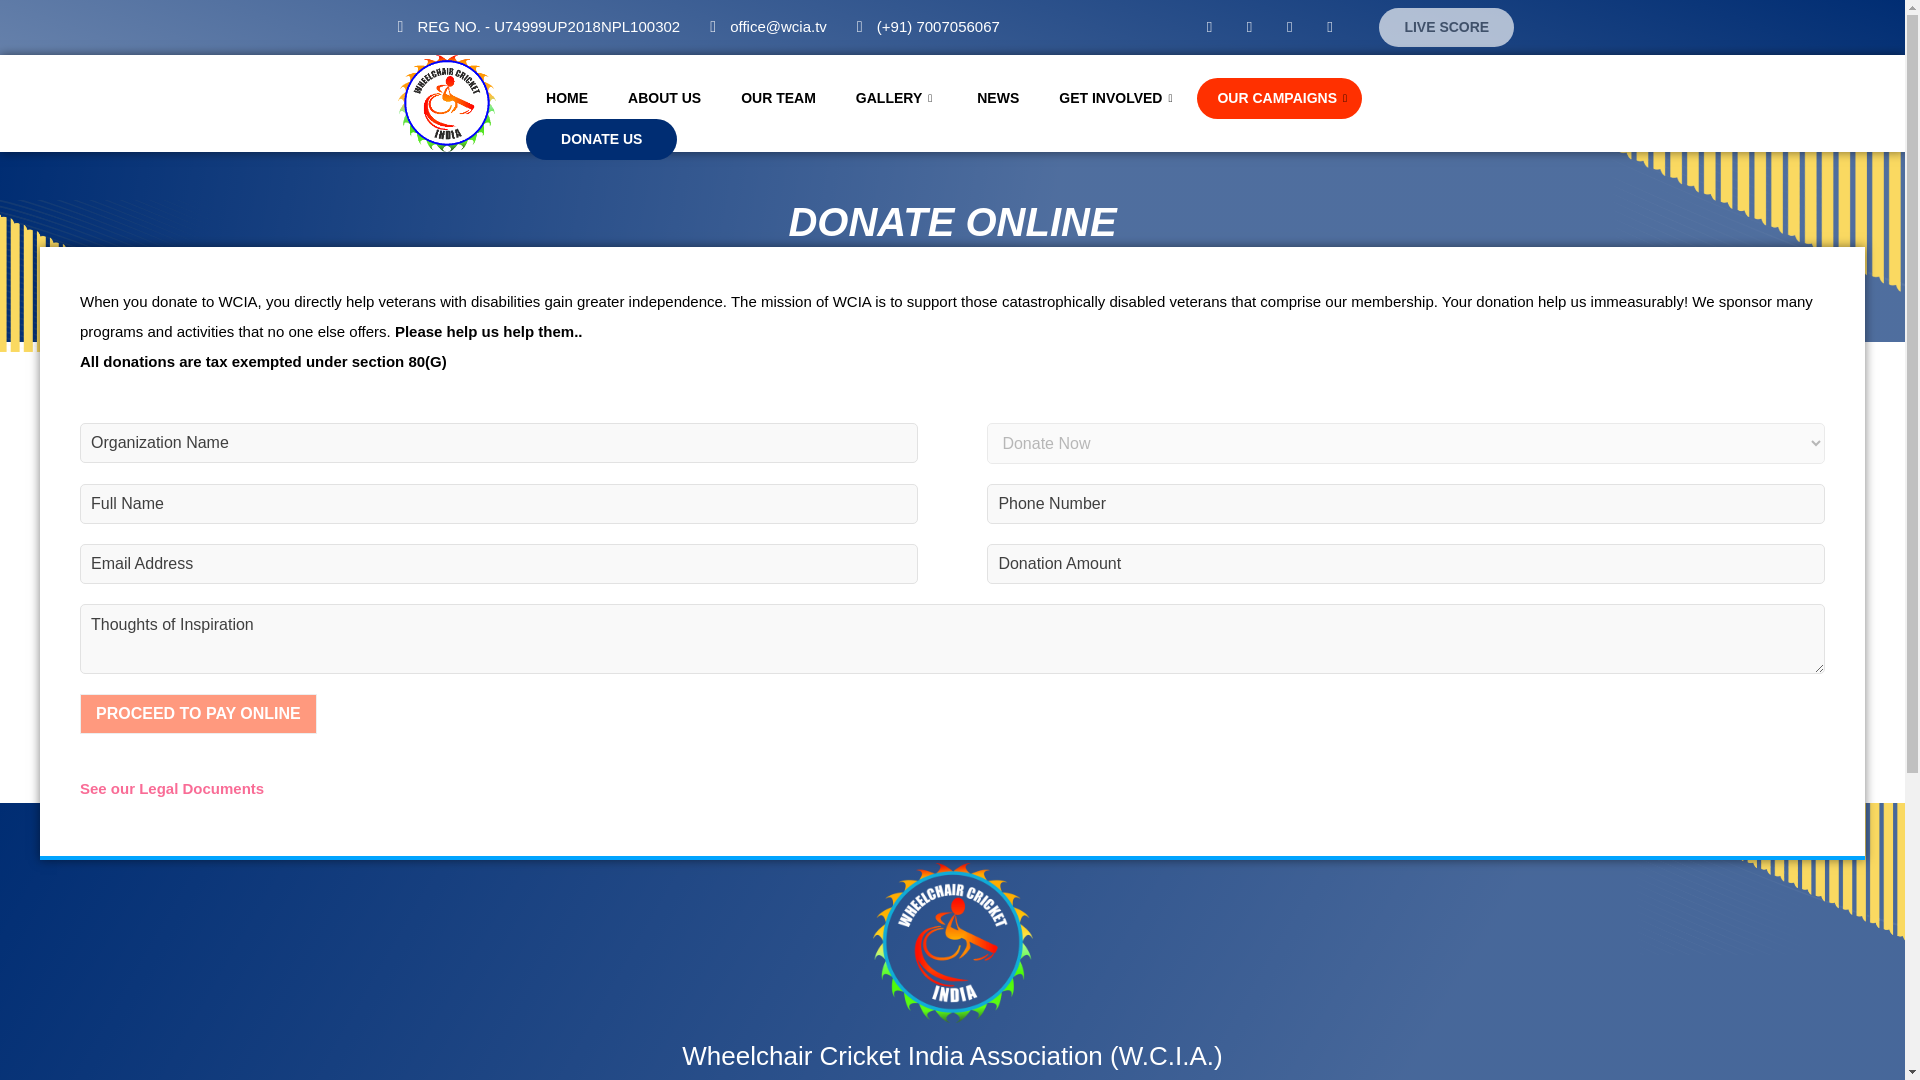 This screenshot has height=1080, width=1920. I want to click on See our Legal Documents, so click(172, 788).